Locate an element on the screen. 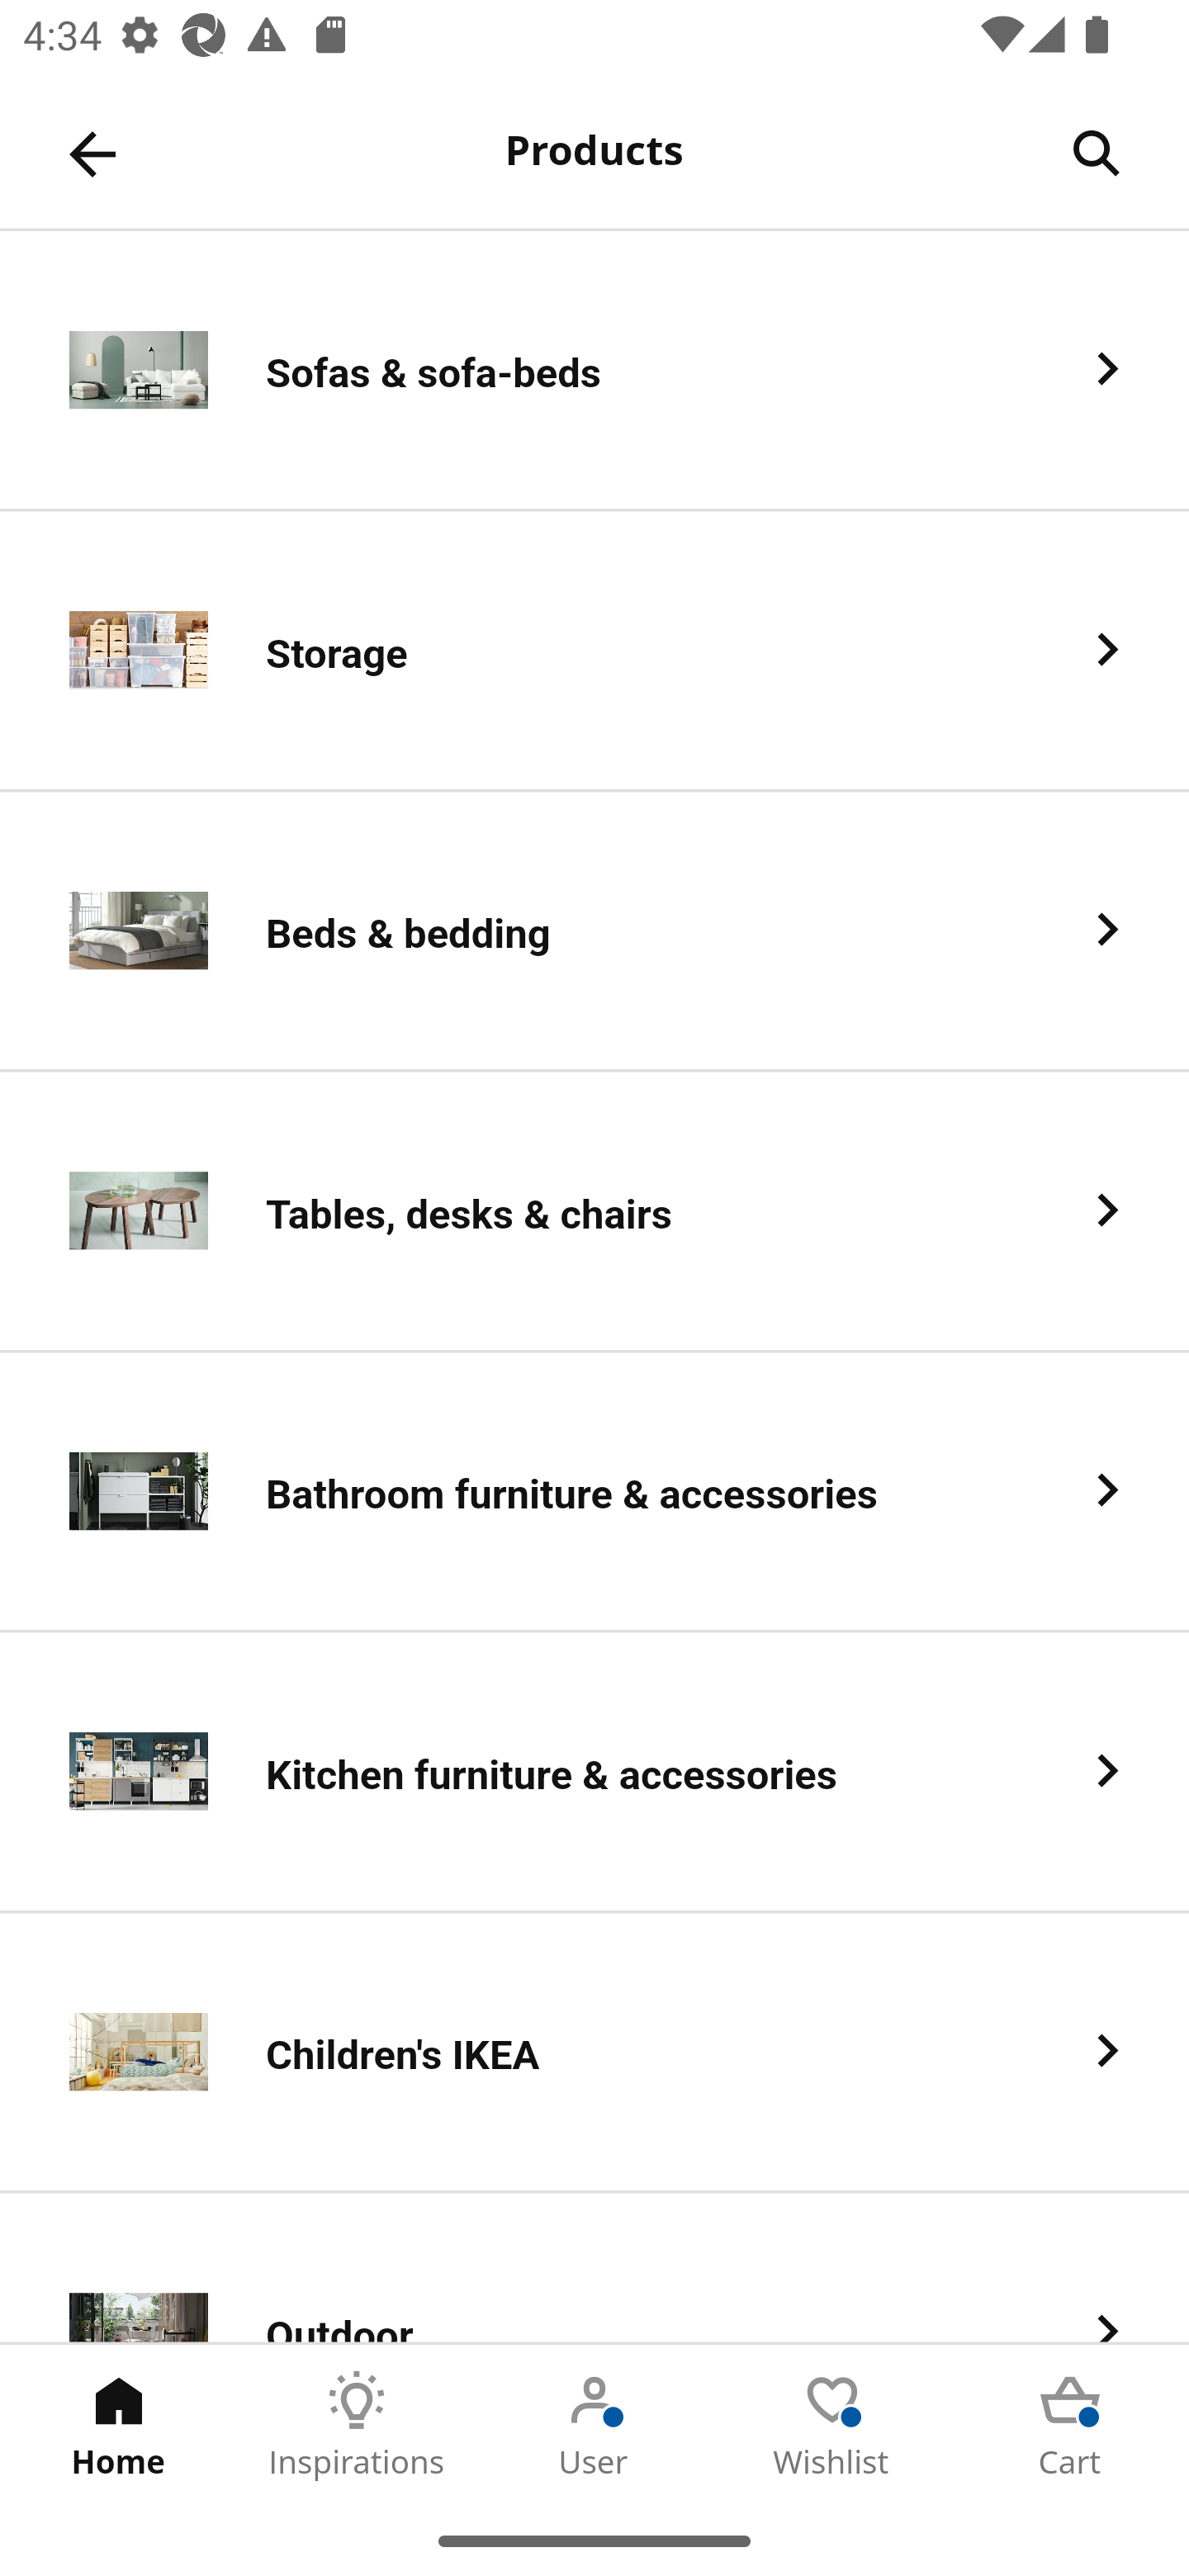 The width and height of the screenshot is (1189, 2576). Beds & bedding is located at coordinates (594, 930).